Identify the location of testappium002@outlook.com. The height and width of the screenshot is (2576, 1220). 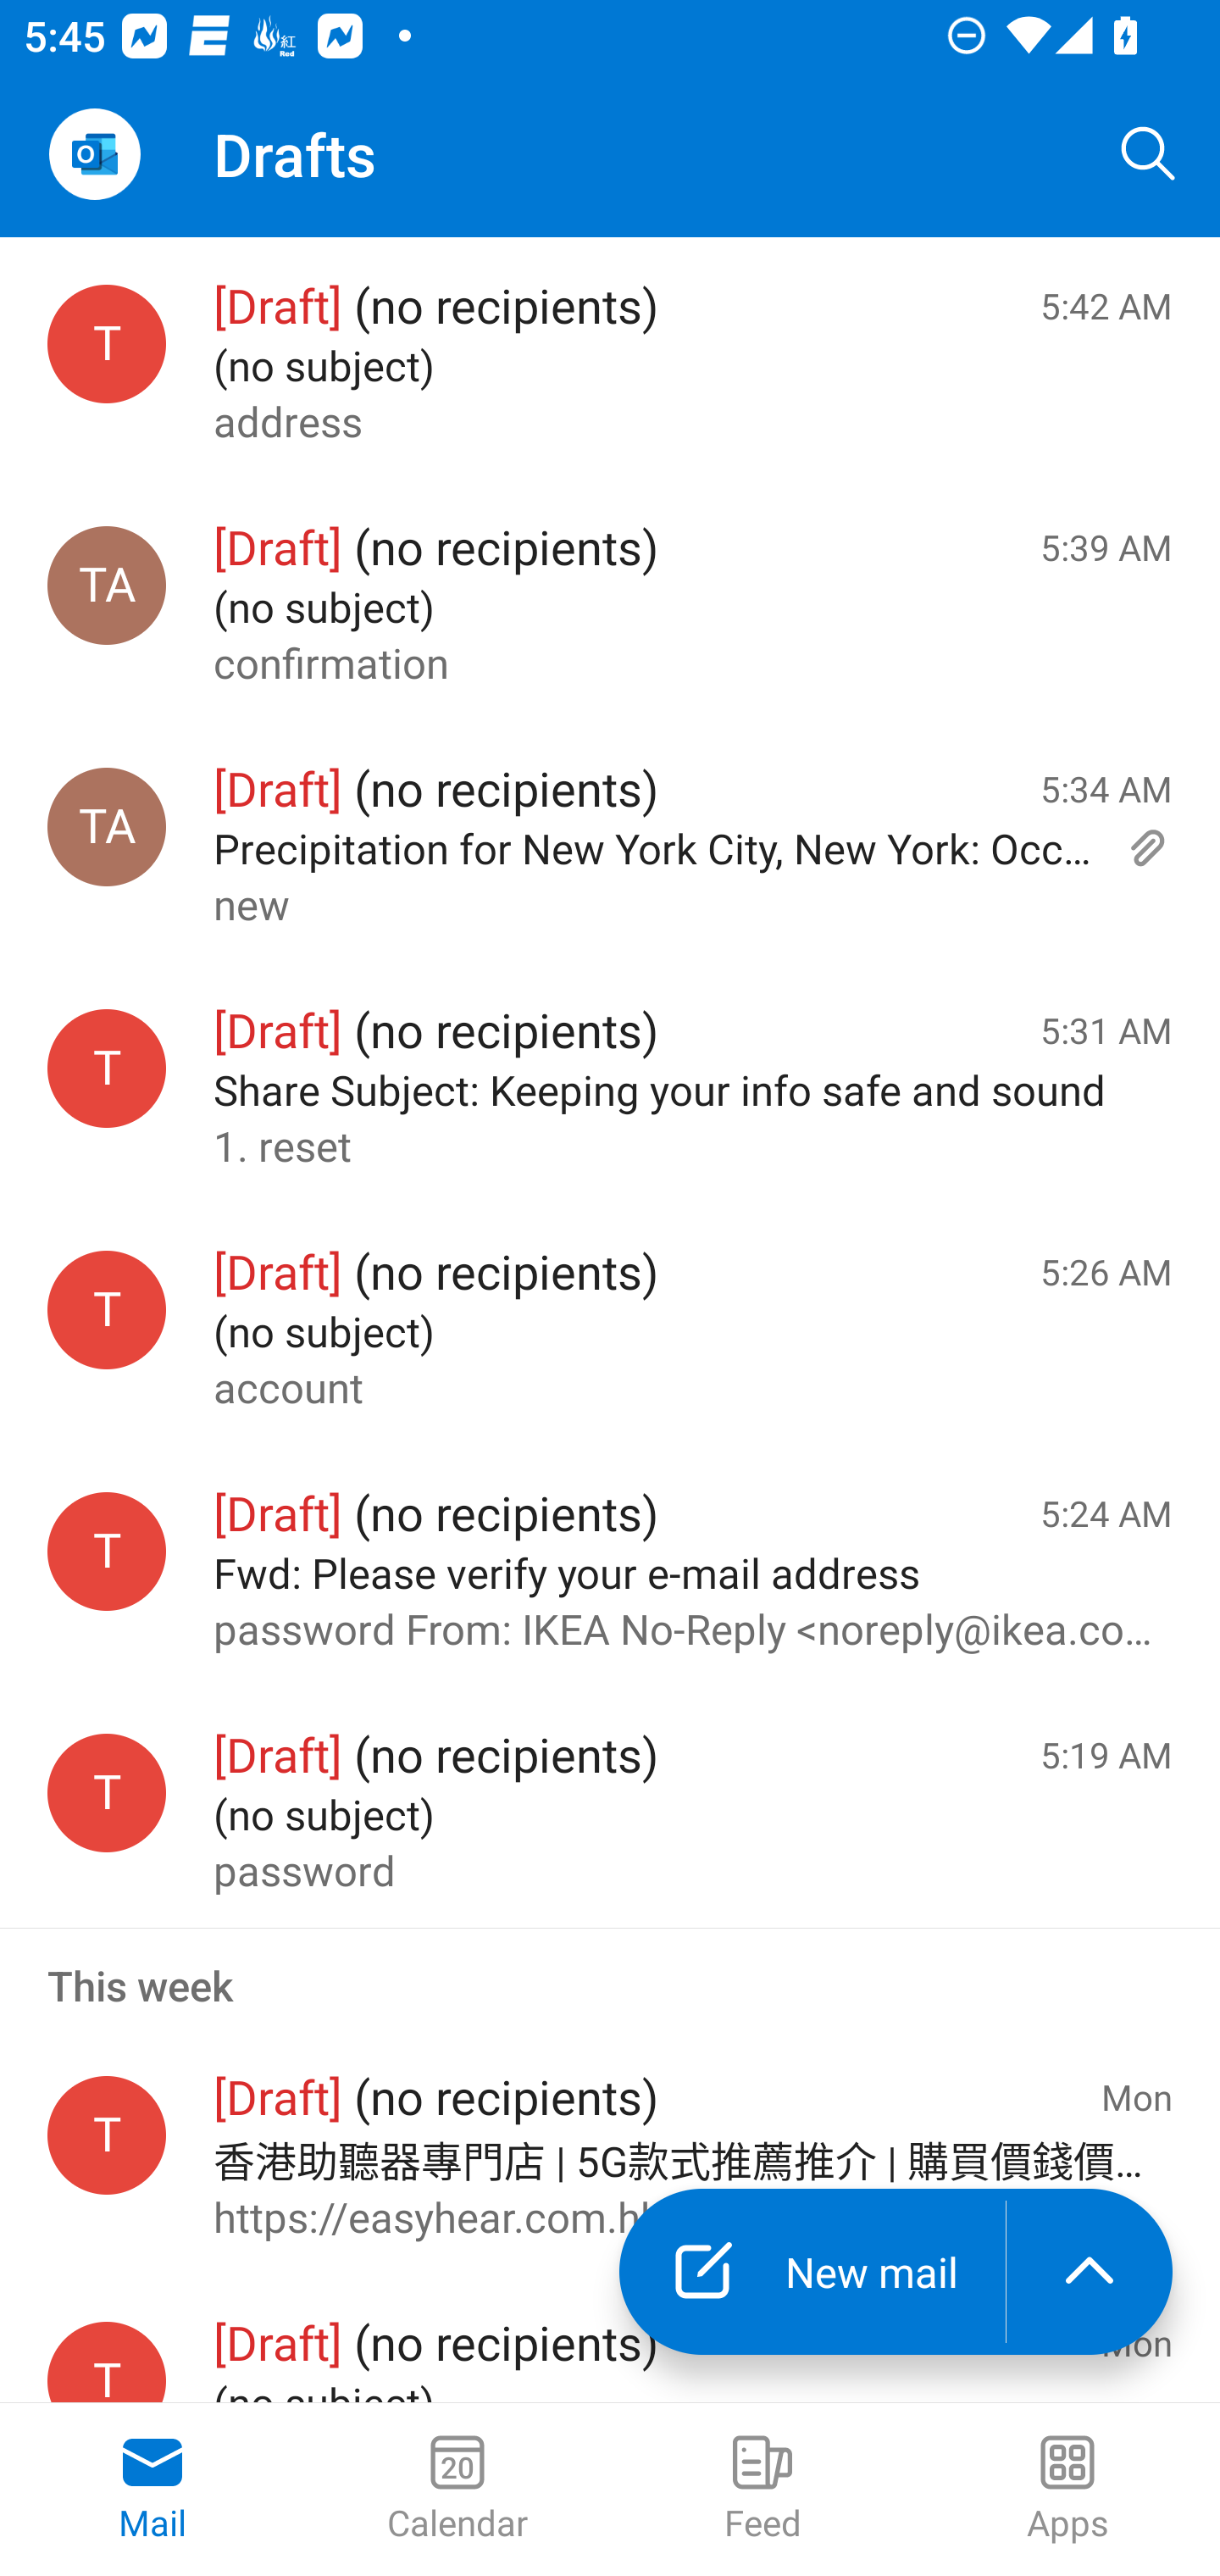
(107, 2362).